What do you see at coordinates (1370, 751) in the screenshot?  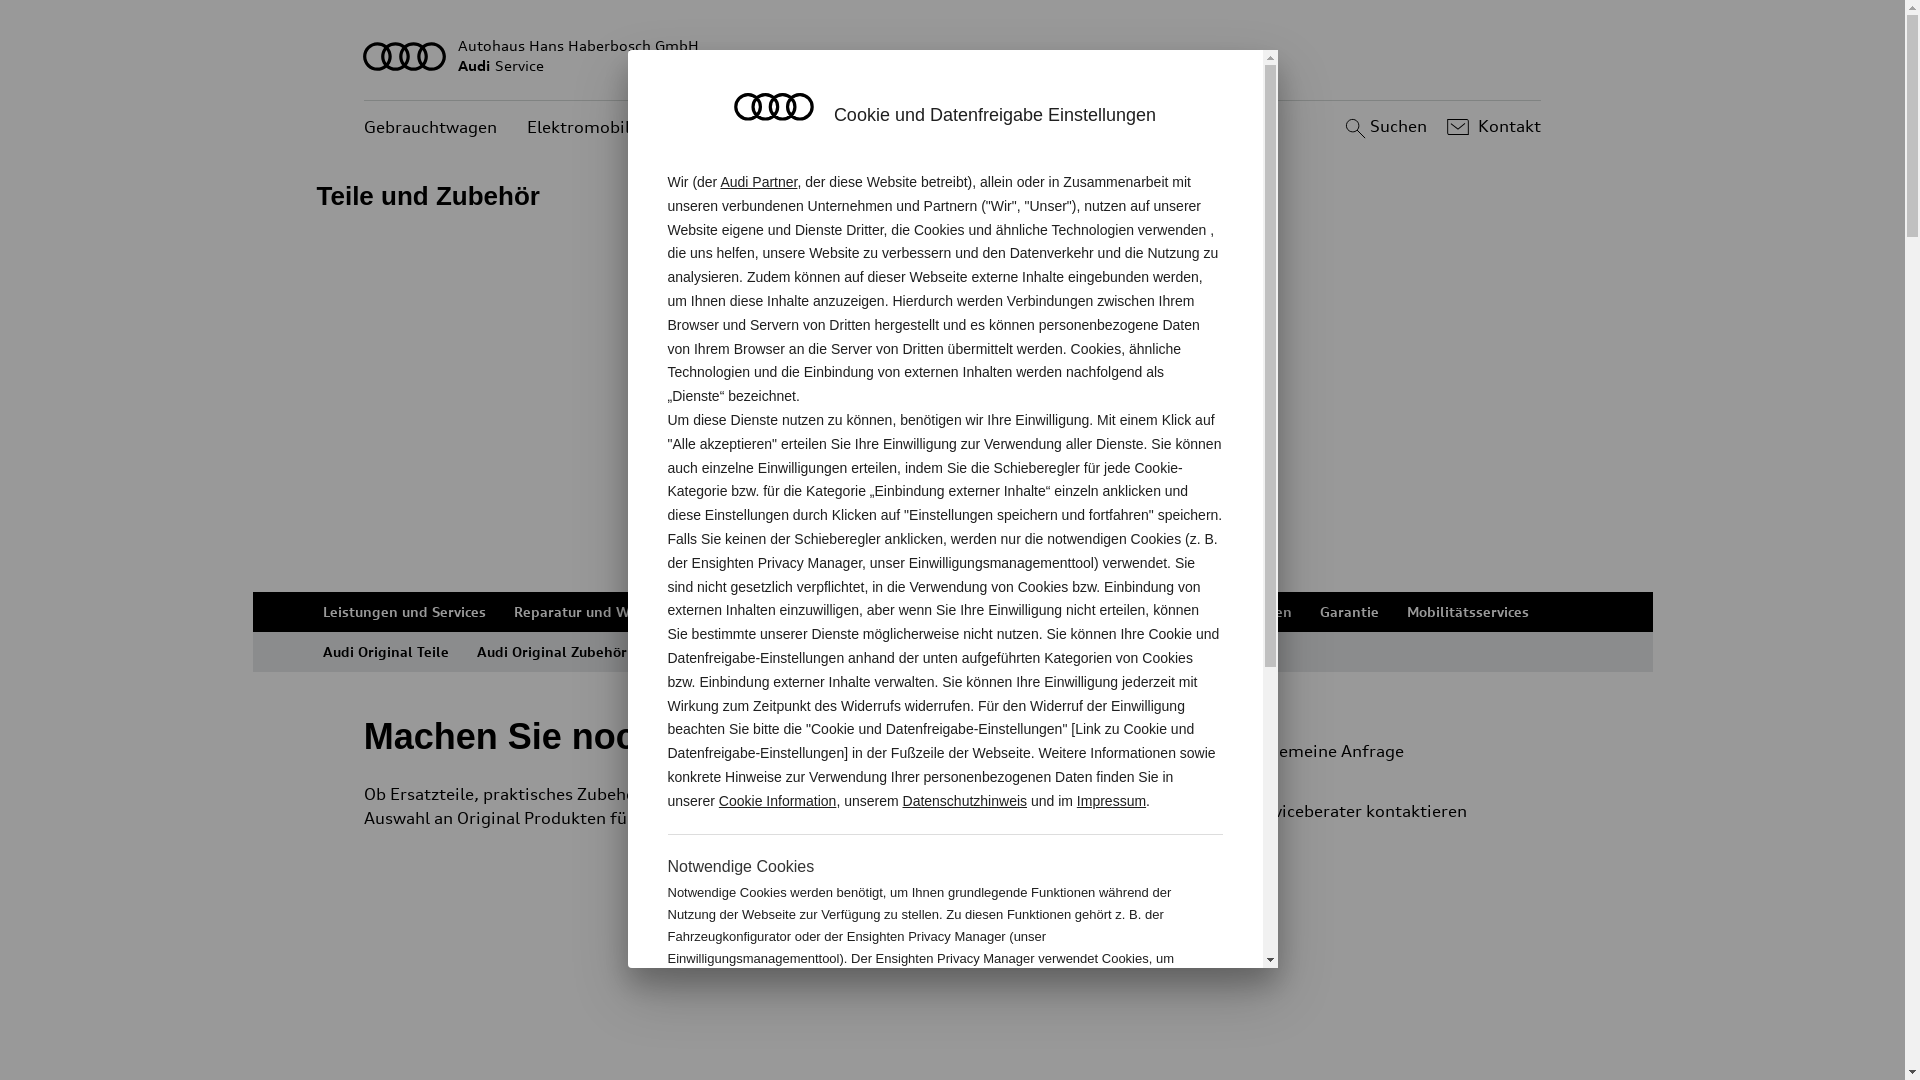 I see `Allgemeine Anfrage` at bounding box center [1370, 751].